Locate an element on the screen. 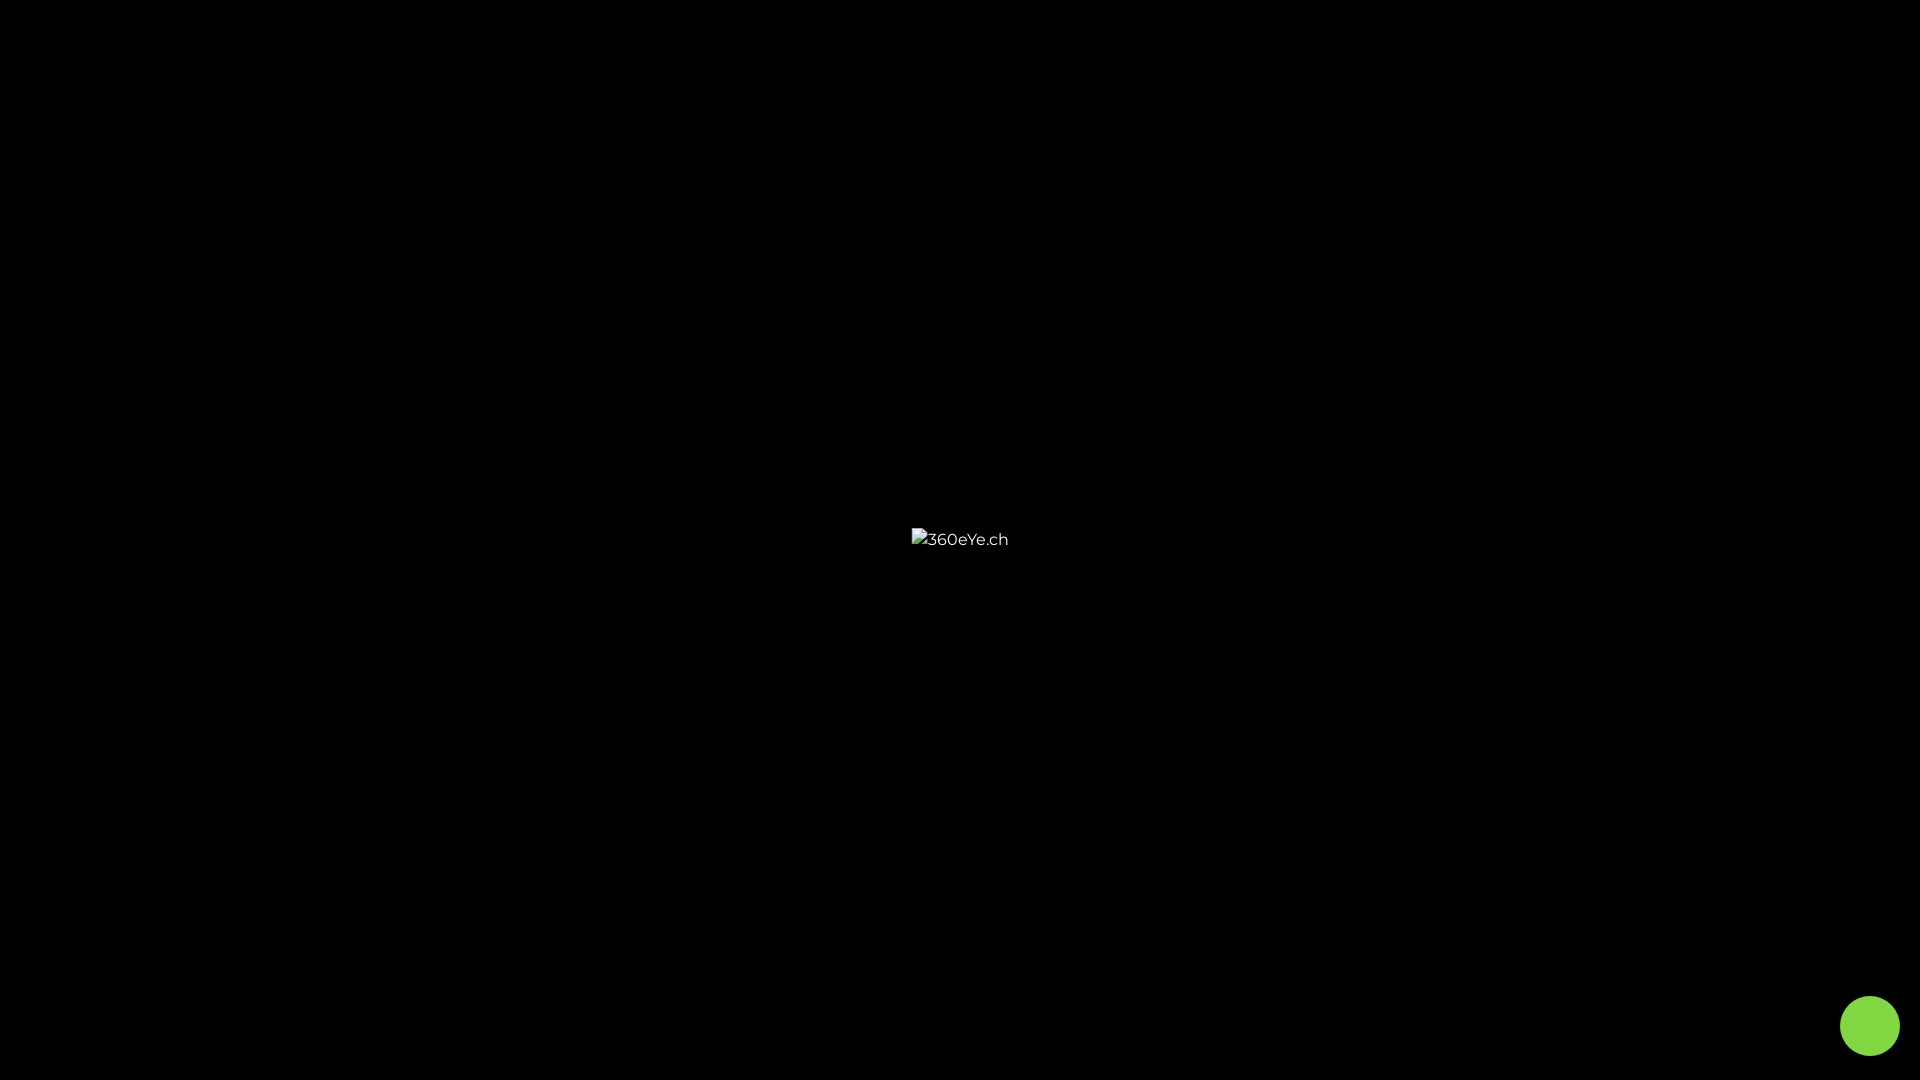 Image resolution: width=1920 pixels, height=1080 pixels. 360EYE is located at coordinates (1553, 38).